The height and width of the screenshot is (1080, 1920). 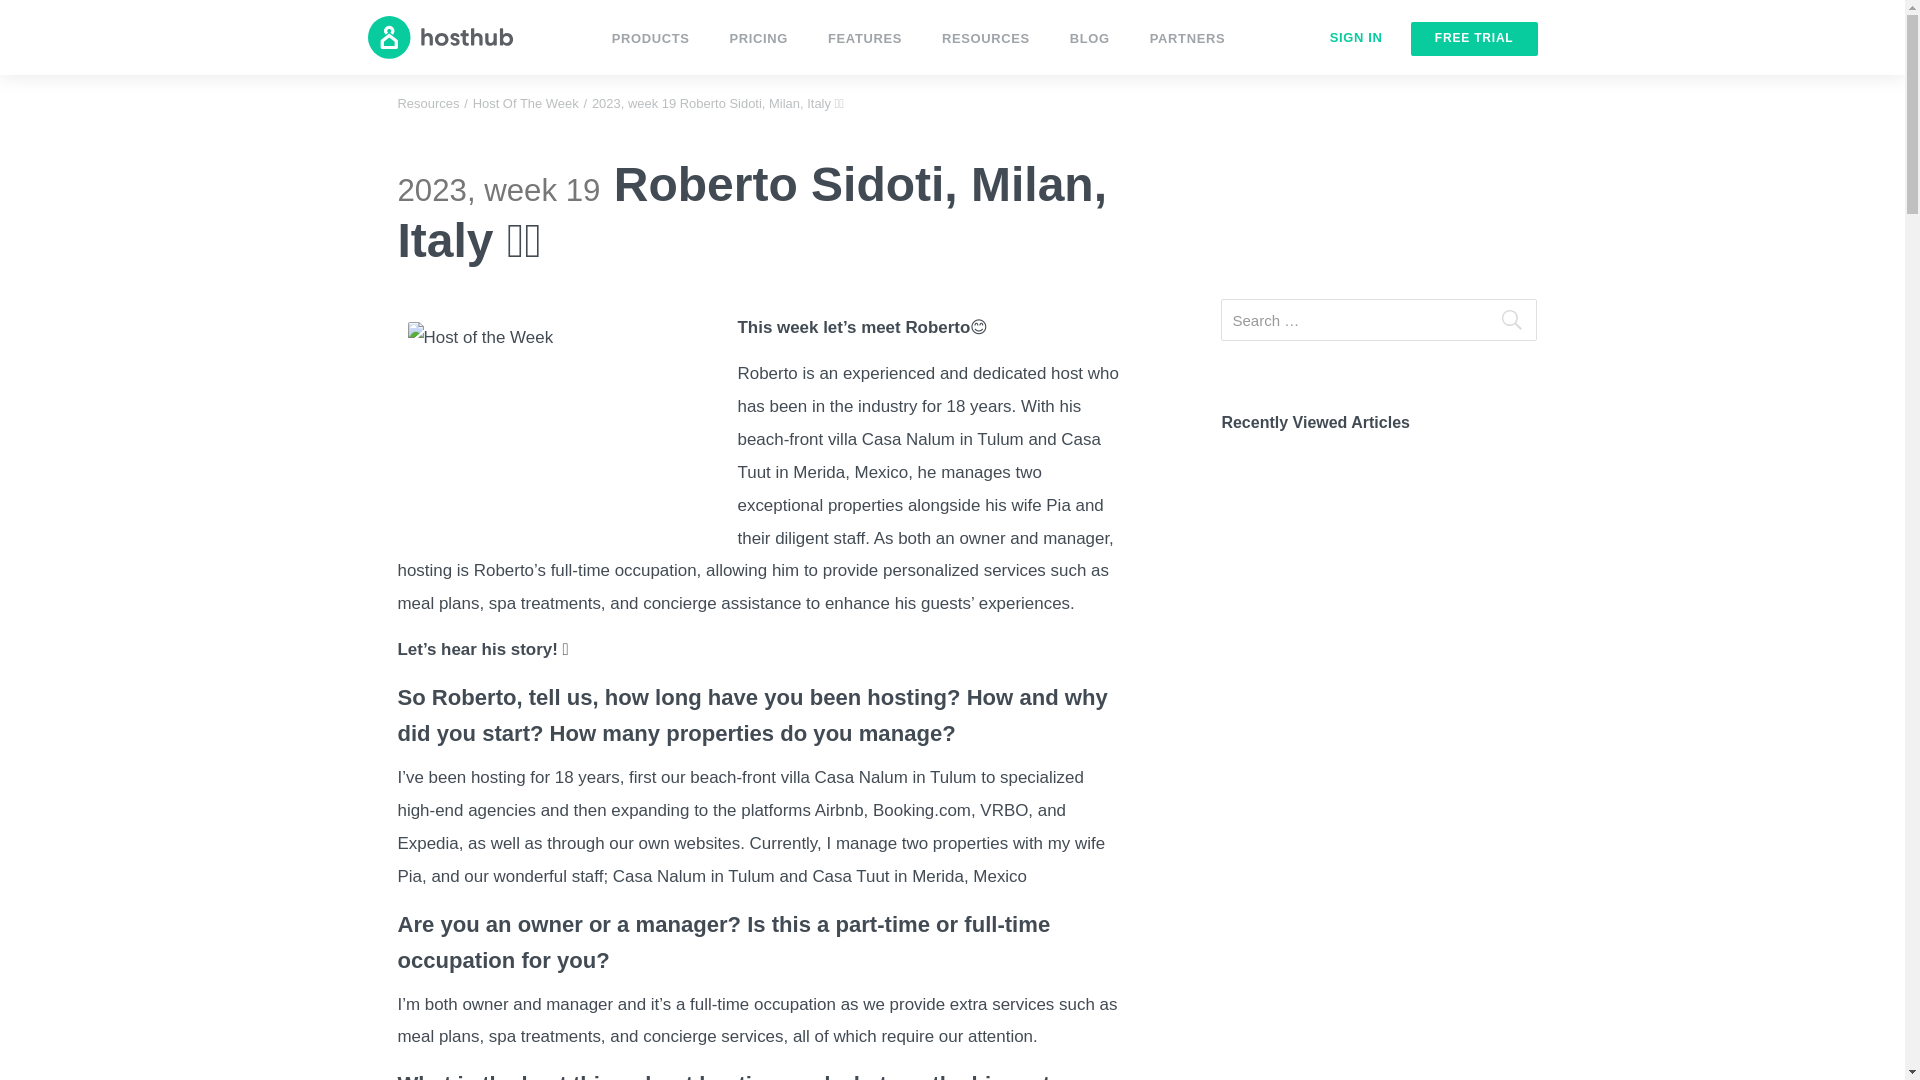 What do you see at coordinates (1356, 38) in the screenshot?
I see `SIGN IN` at bounding box center [1356, 38].